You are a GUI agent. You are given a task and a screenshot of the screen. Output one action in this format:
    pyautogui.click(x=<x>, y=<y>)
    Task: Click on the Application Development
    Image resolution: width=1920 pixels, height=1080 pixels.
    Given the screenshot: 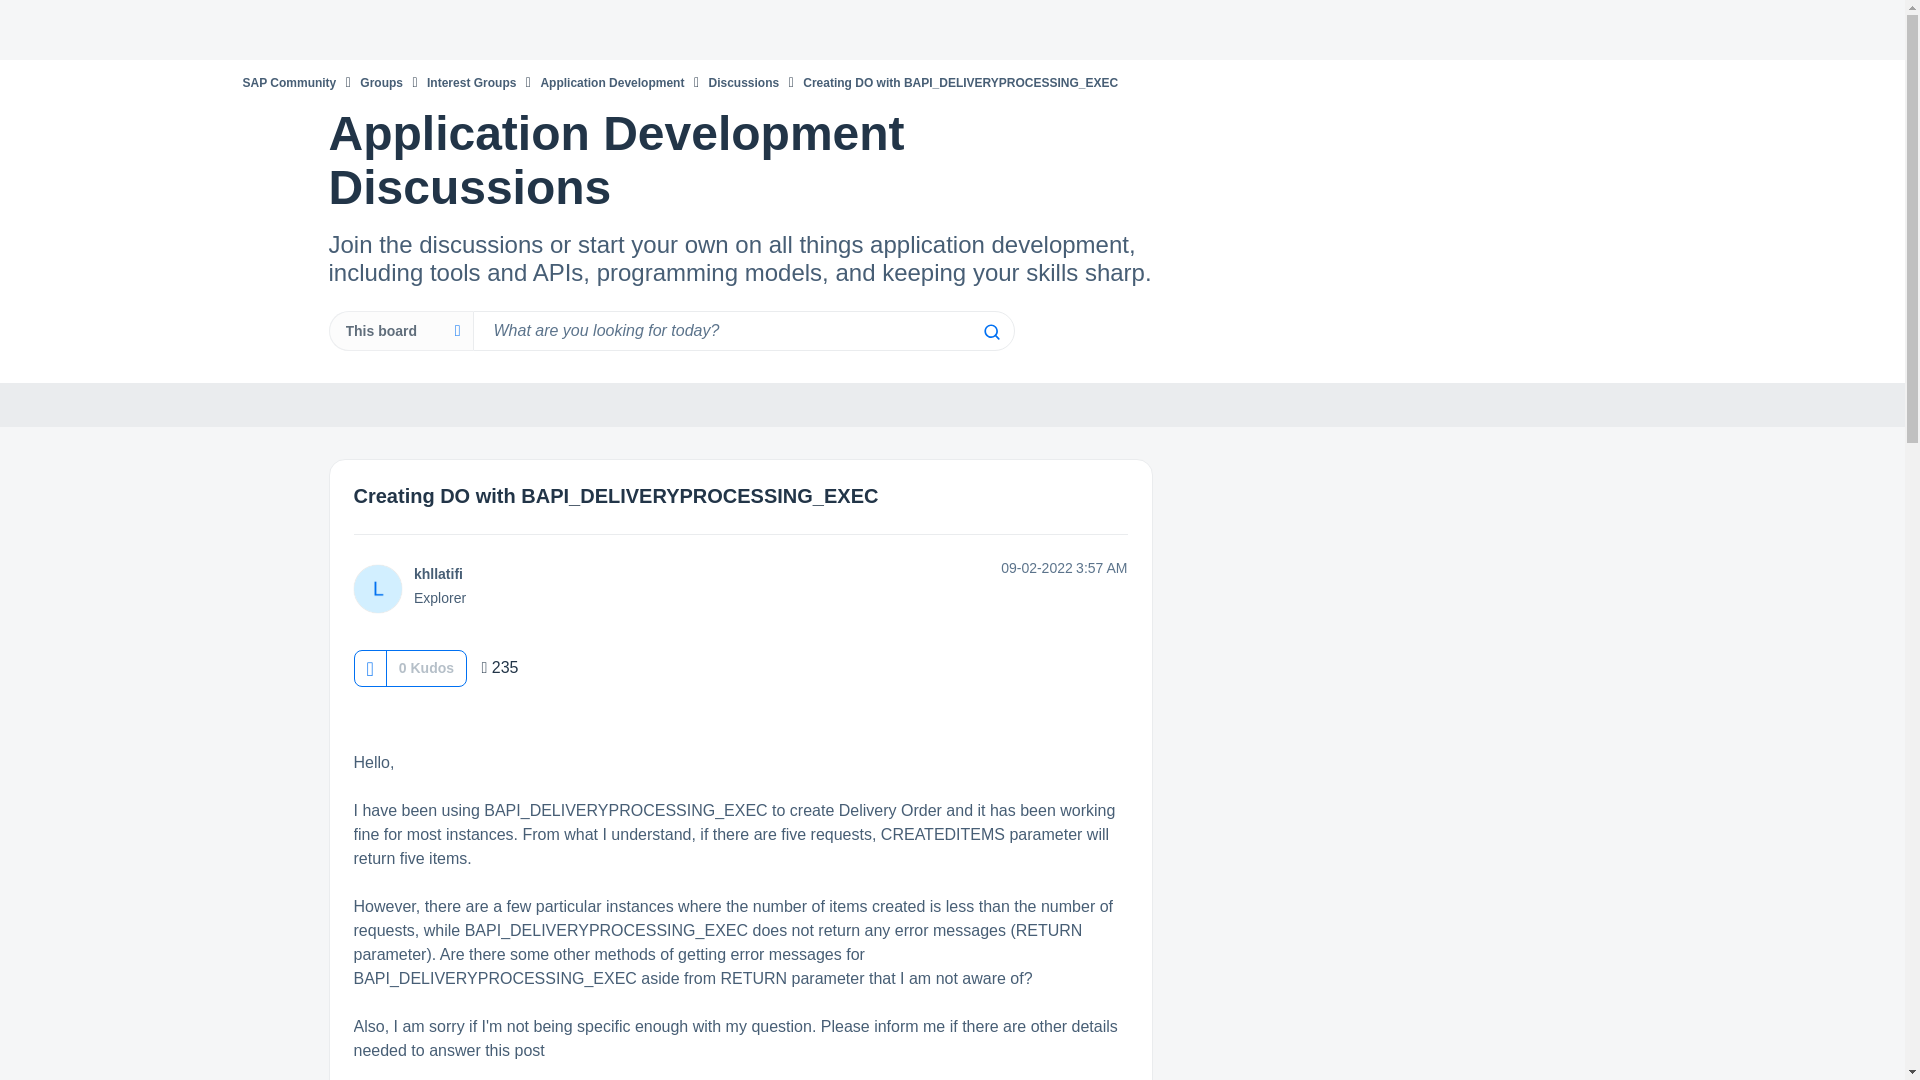 What is the action you would take?
    pyautogui.click(x=611, y=82)
    